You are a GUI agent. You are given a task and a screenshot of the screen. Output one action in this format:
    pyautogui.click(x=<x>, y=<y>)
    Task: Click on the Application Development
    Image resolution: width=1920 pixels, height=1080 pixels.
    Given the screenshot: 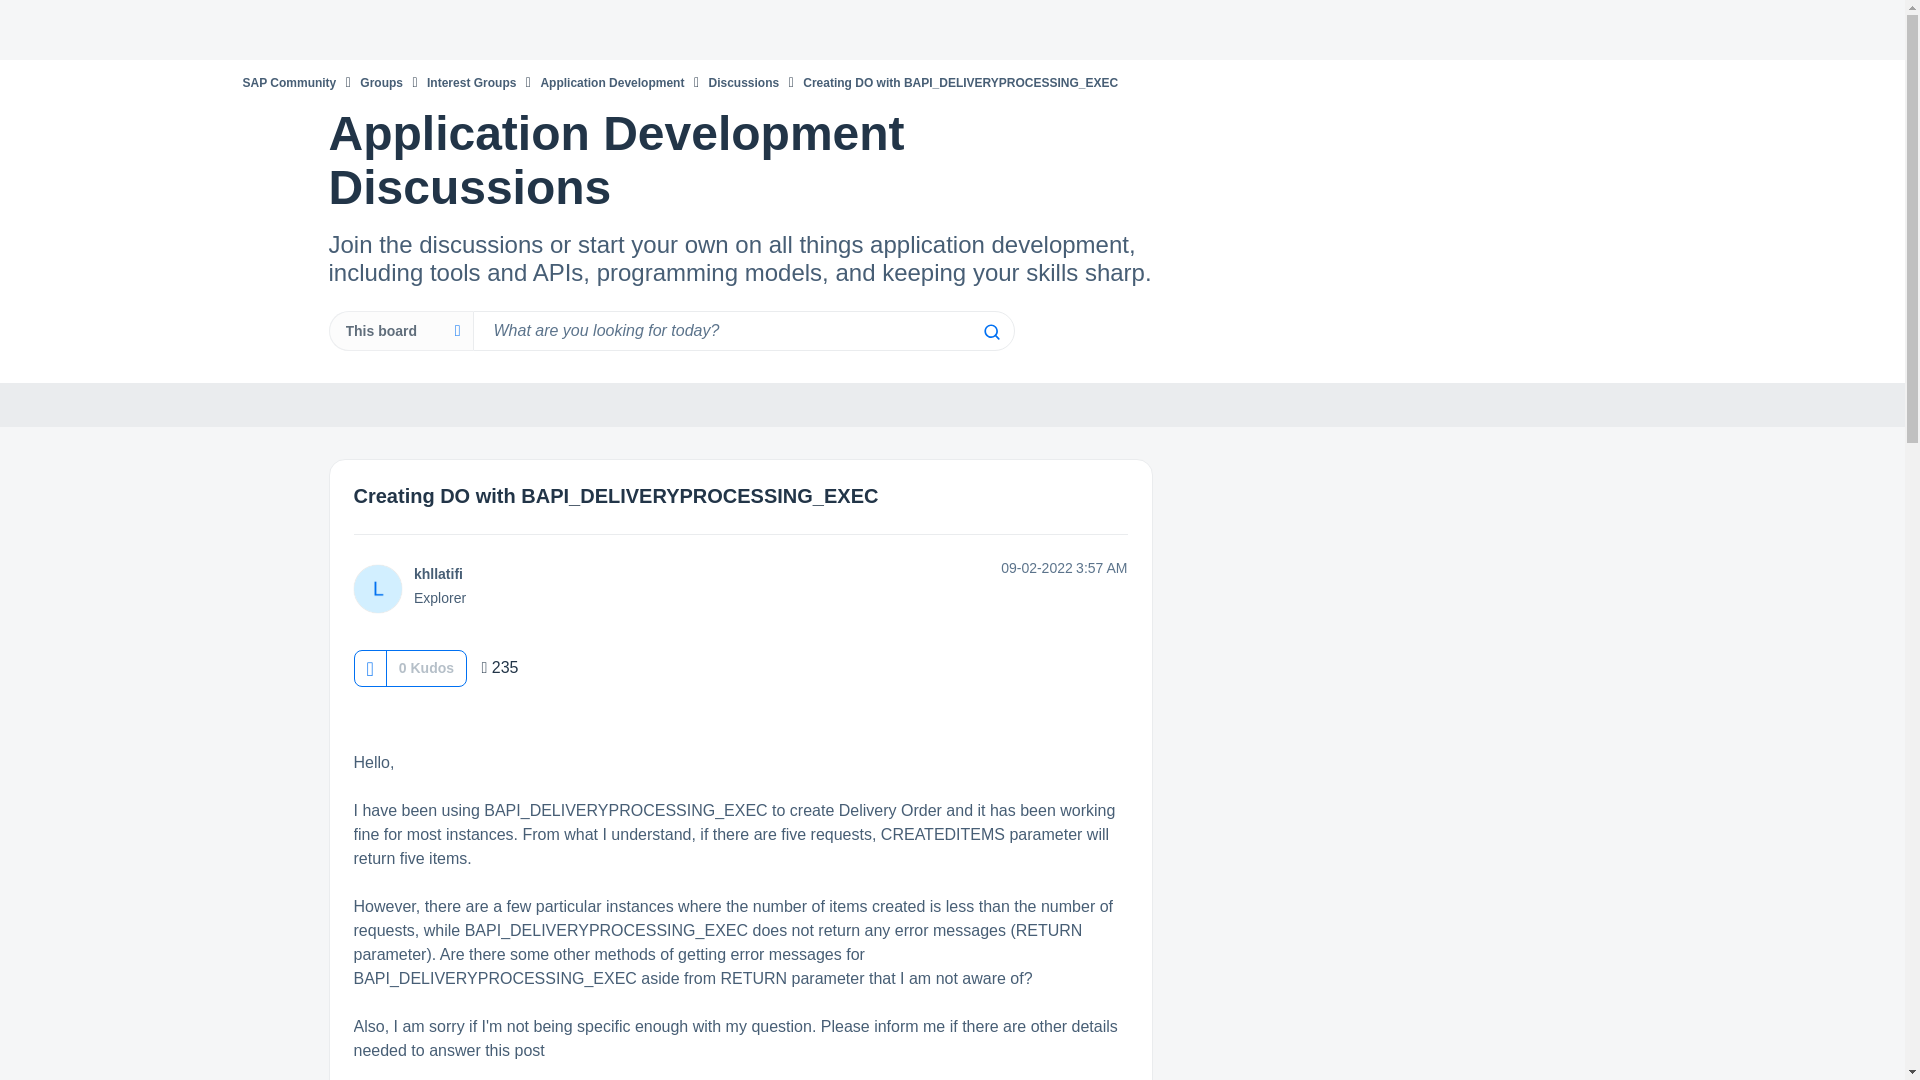 What is the action you would take?
    pyautogui.click(x=611, y=82)
    